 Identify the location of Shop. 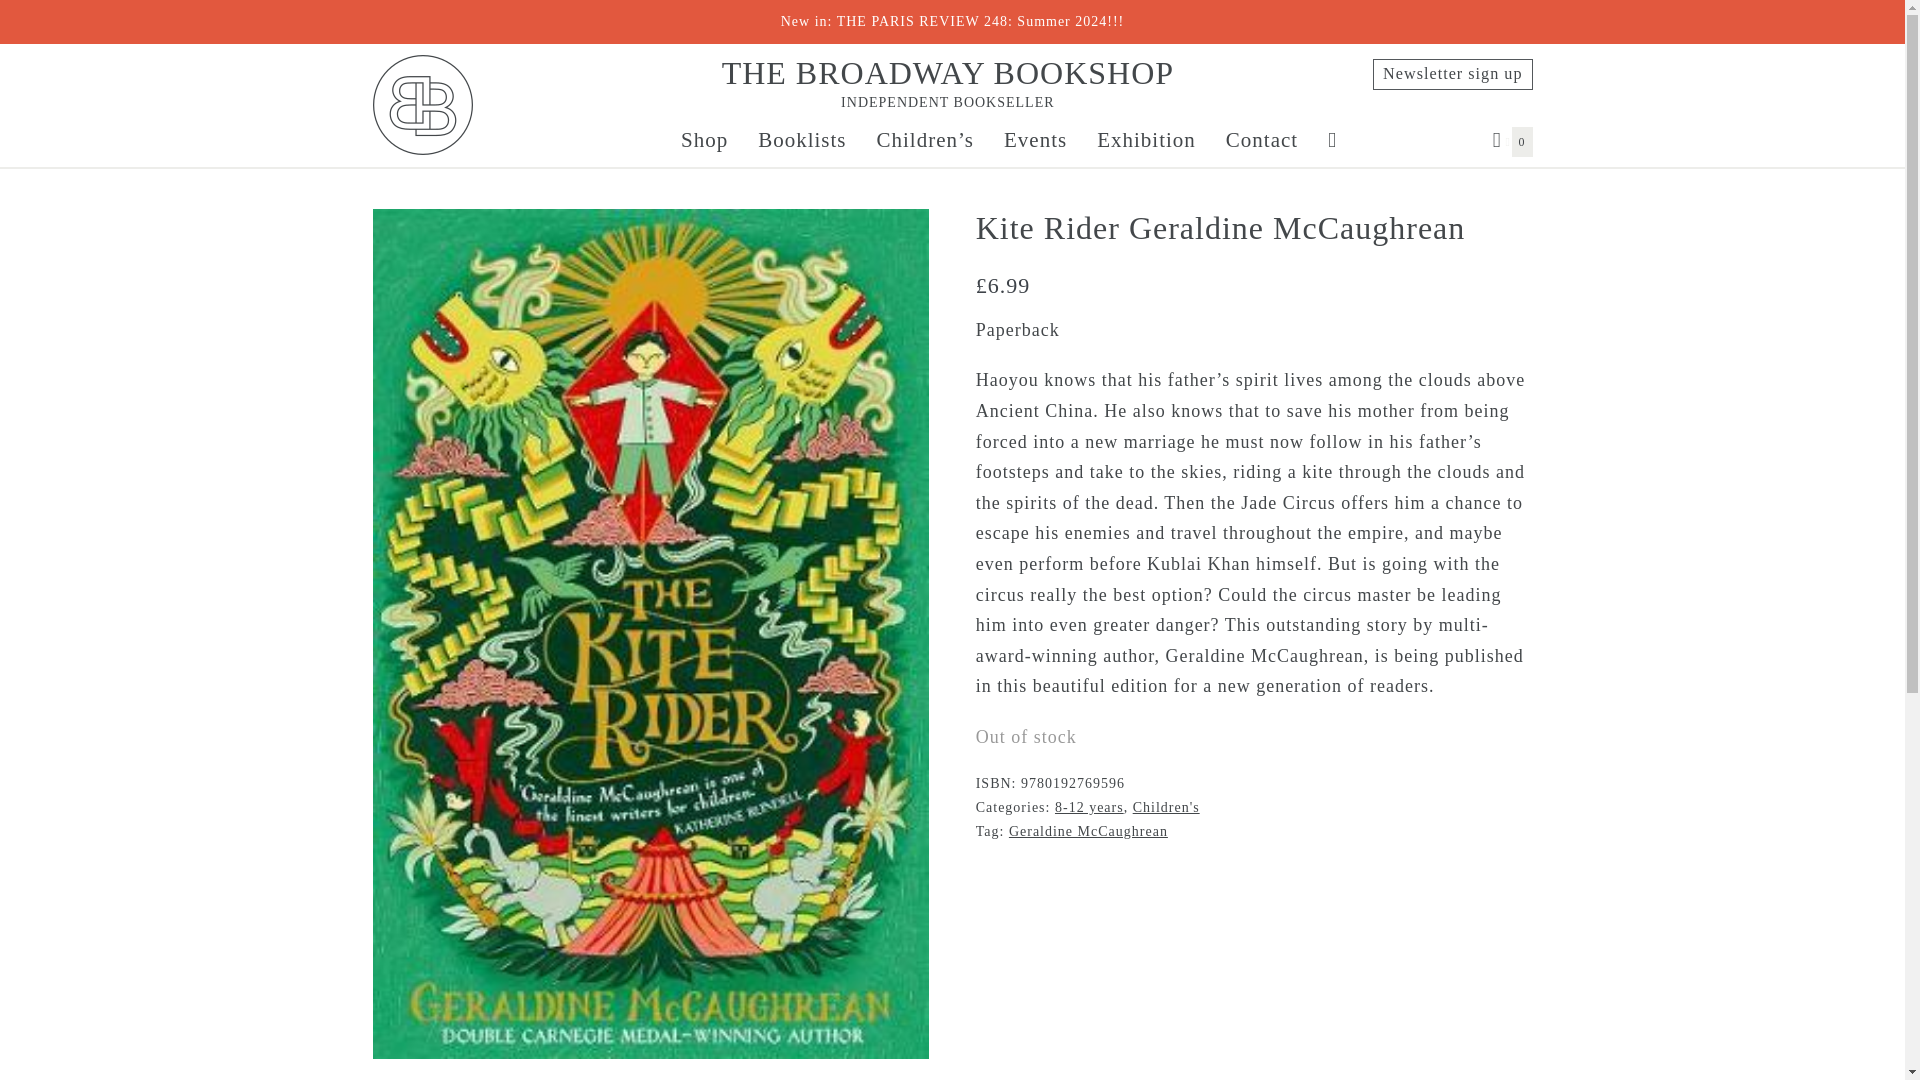
(704, 140).